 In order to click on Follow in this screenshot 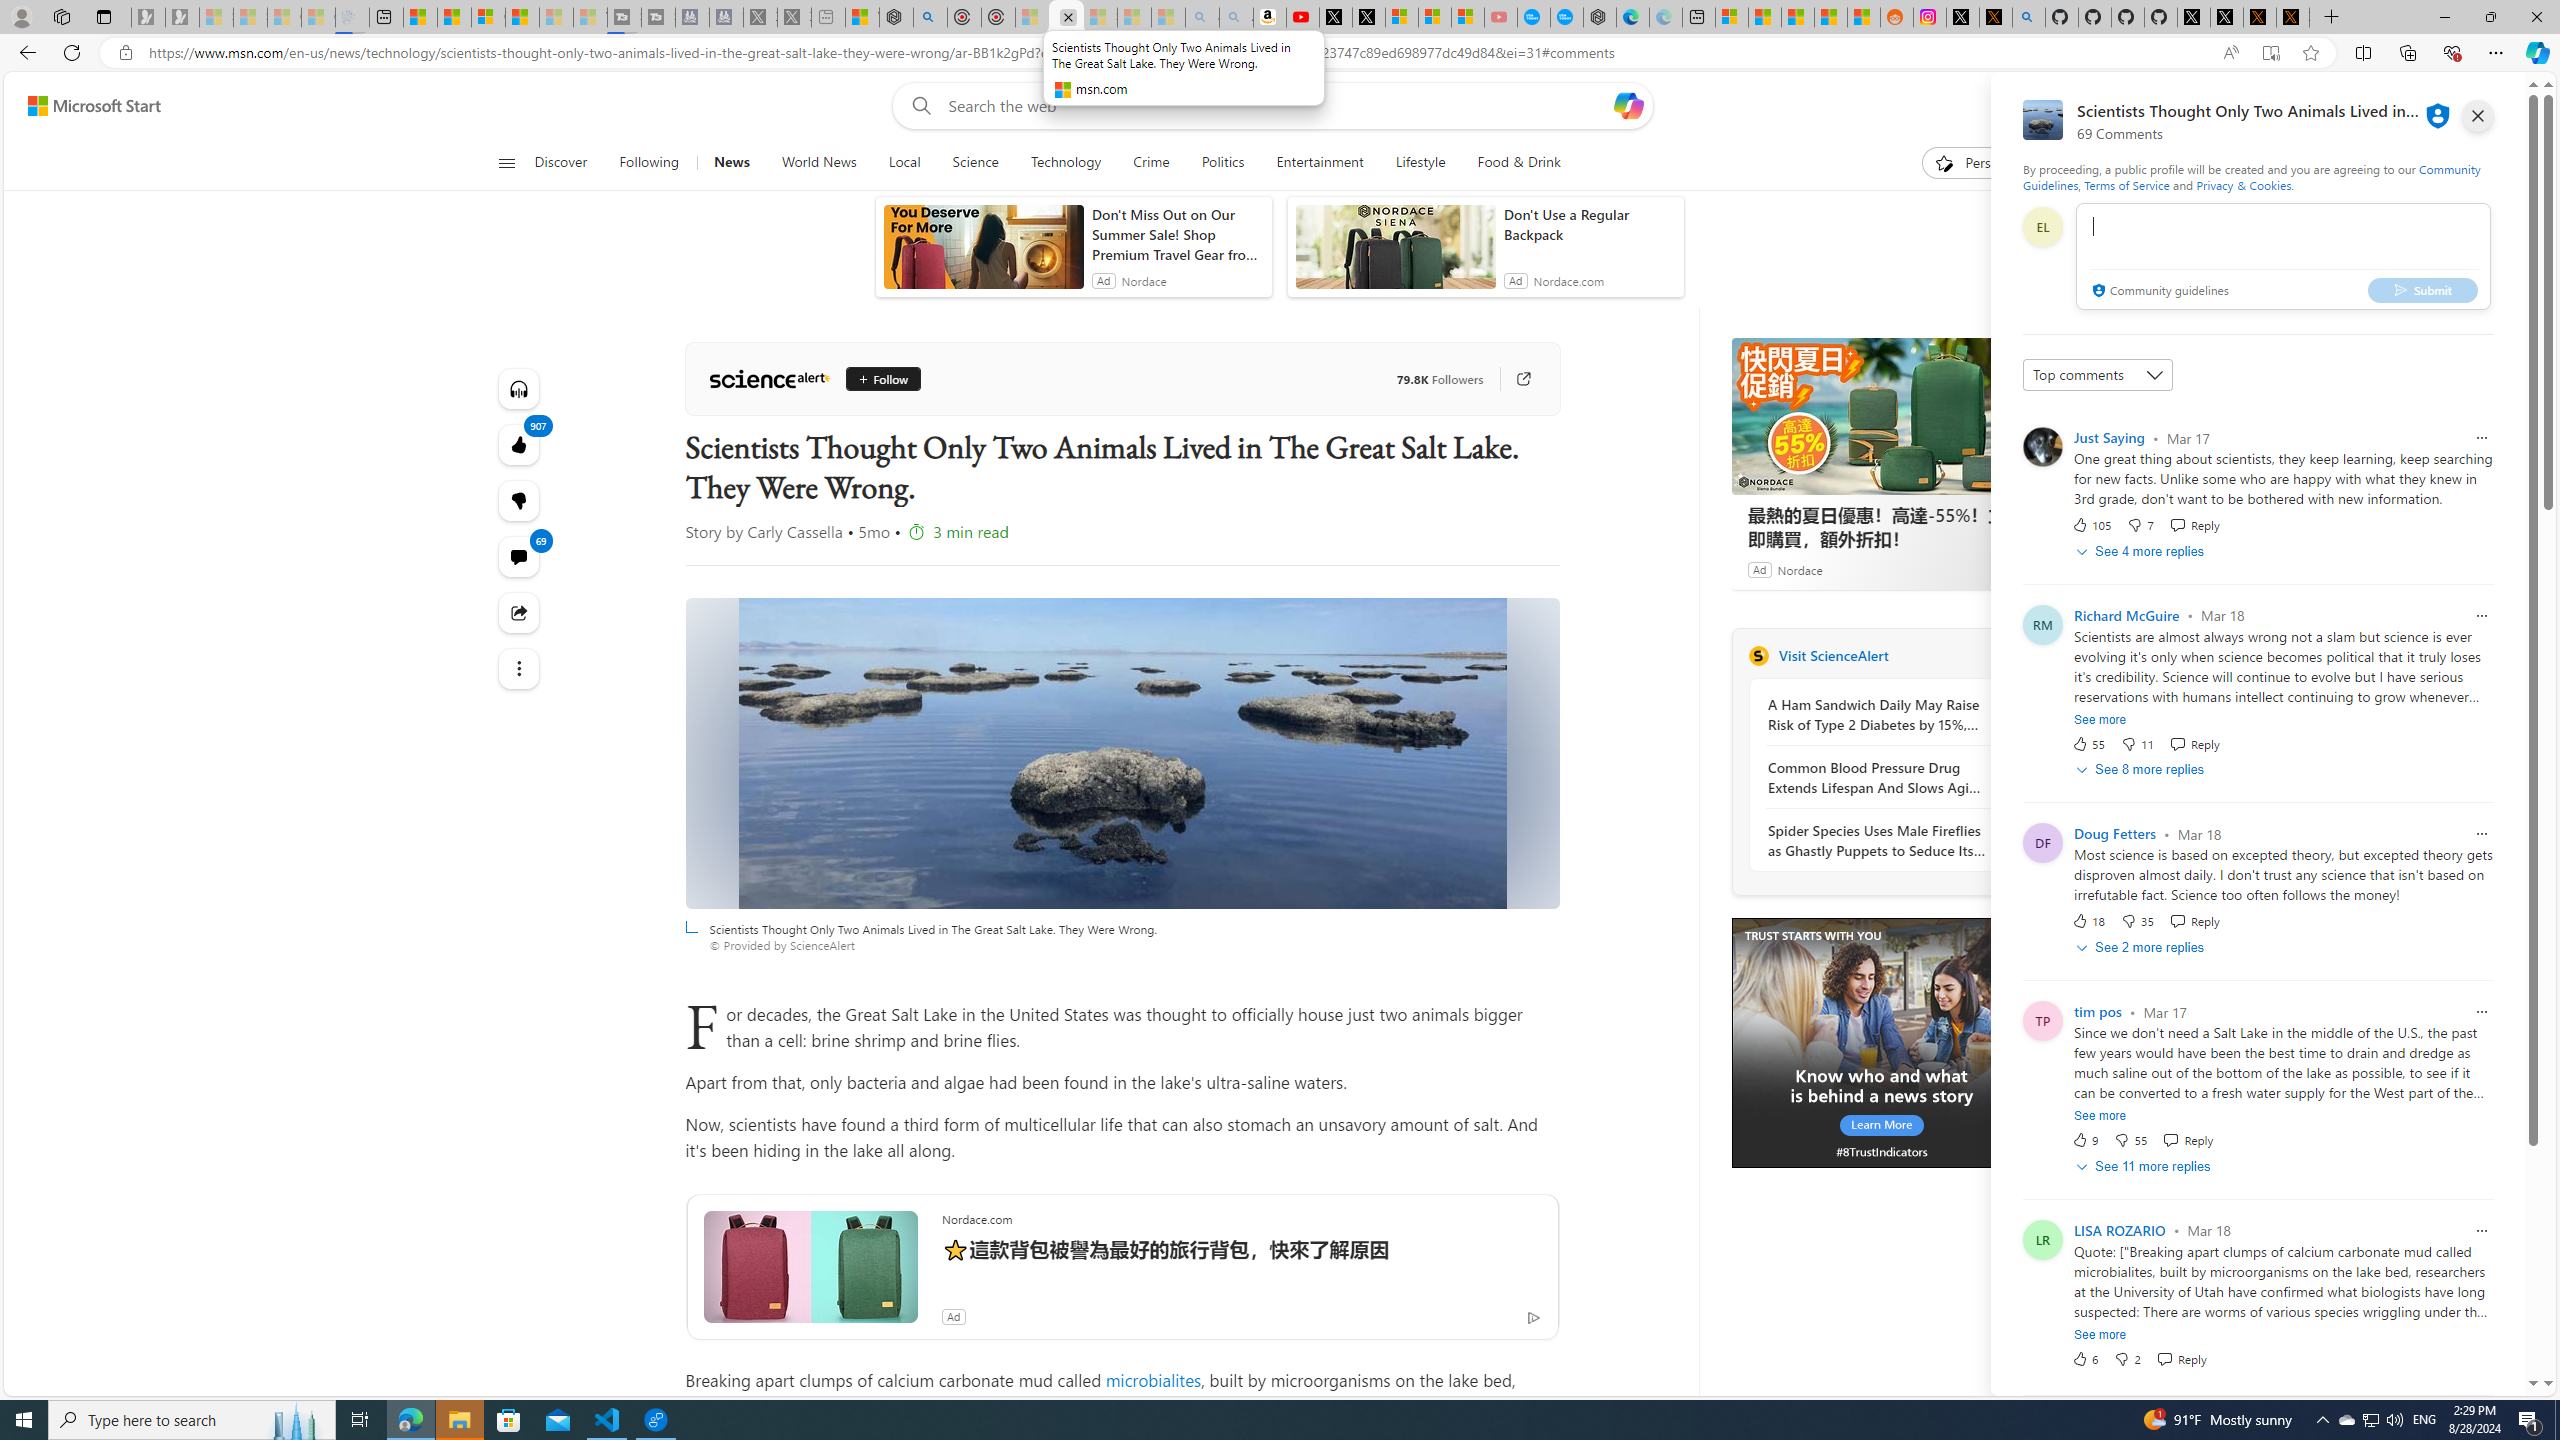, I will do `click(882, 379)`.